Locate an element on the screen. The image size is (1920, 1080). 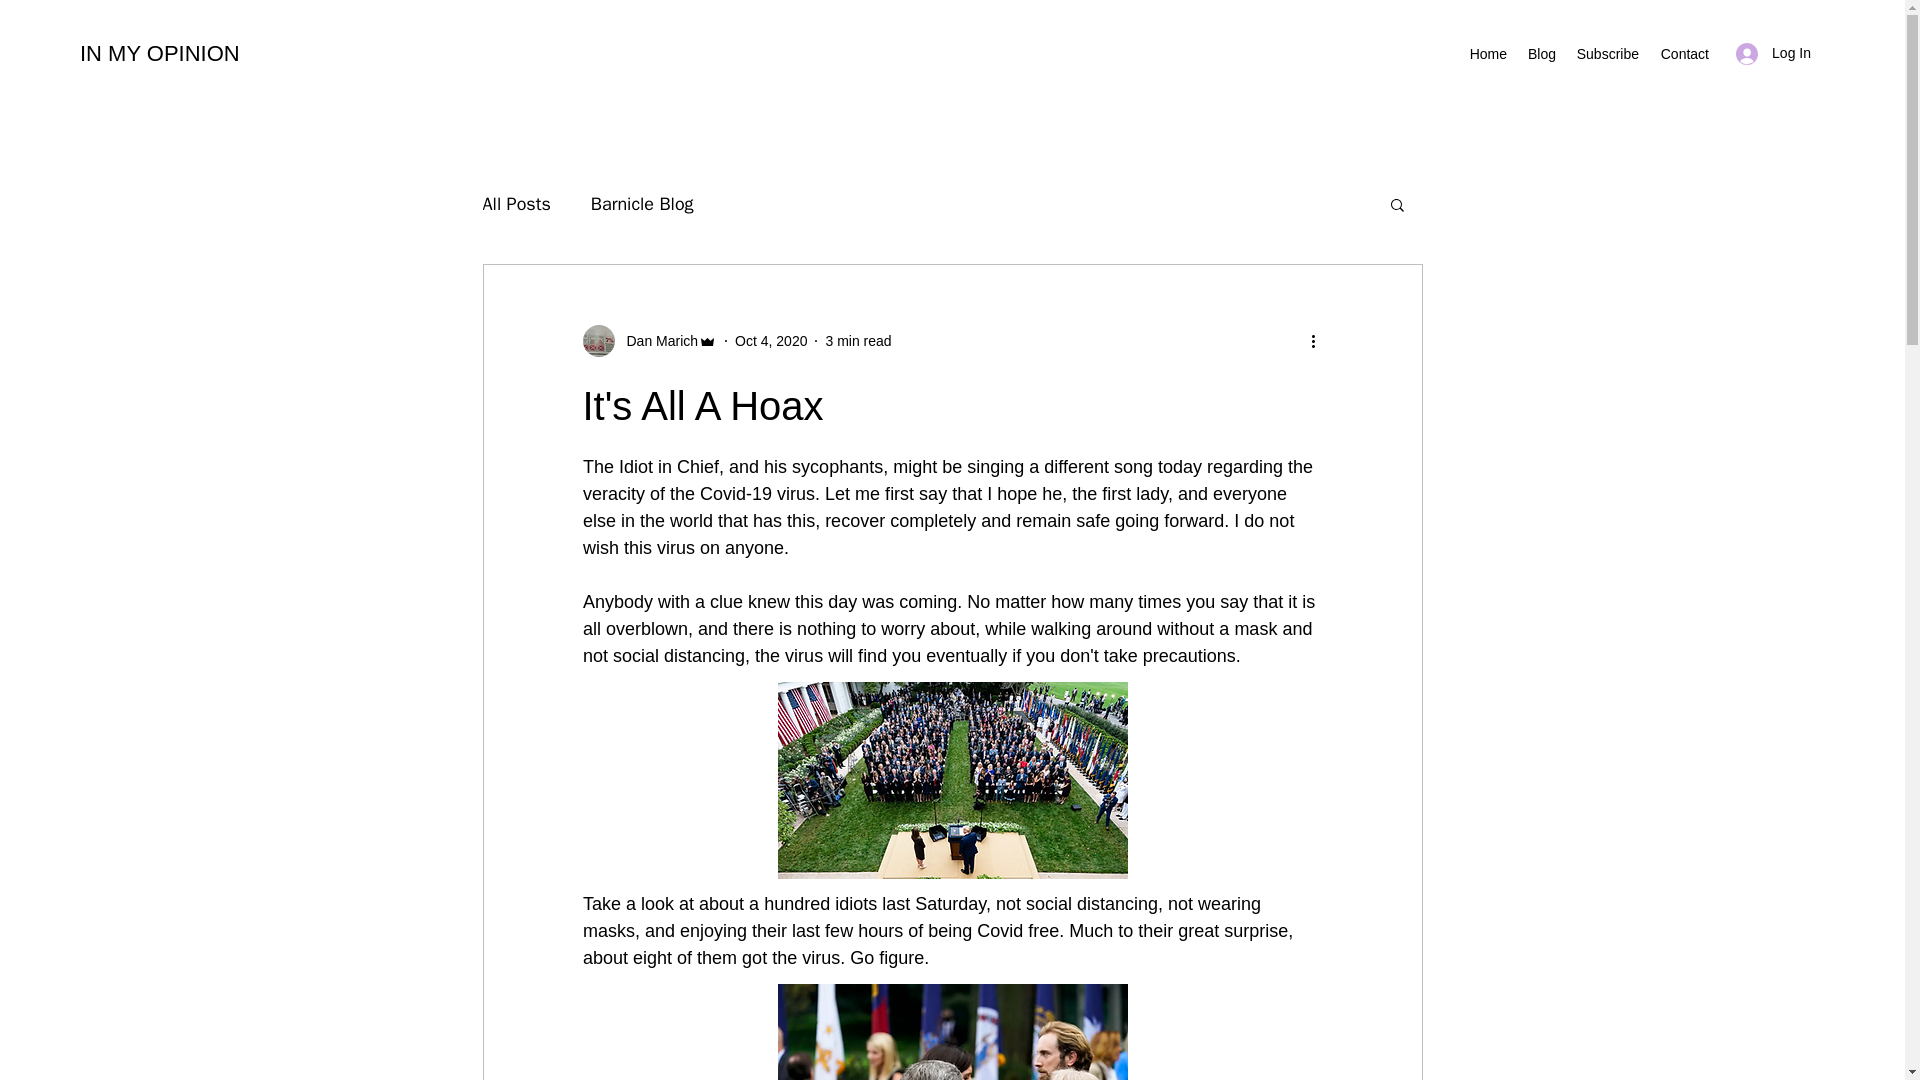
All Posts is located at coordinates (515, 204).